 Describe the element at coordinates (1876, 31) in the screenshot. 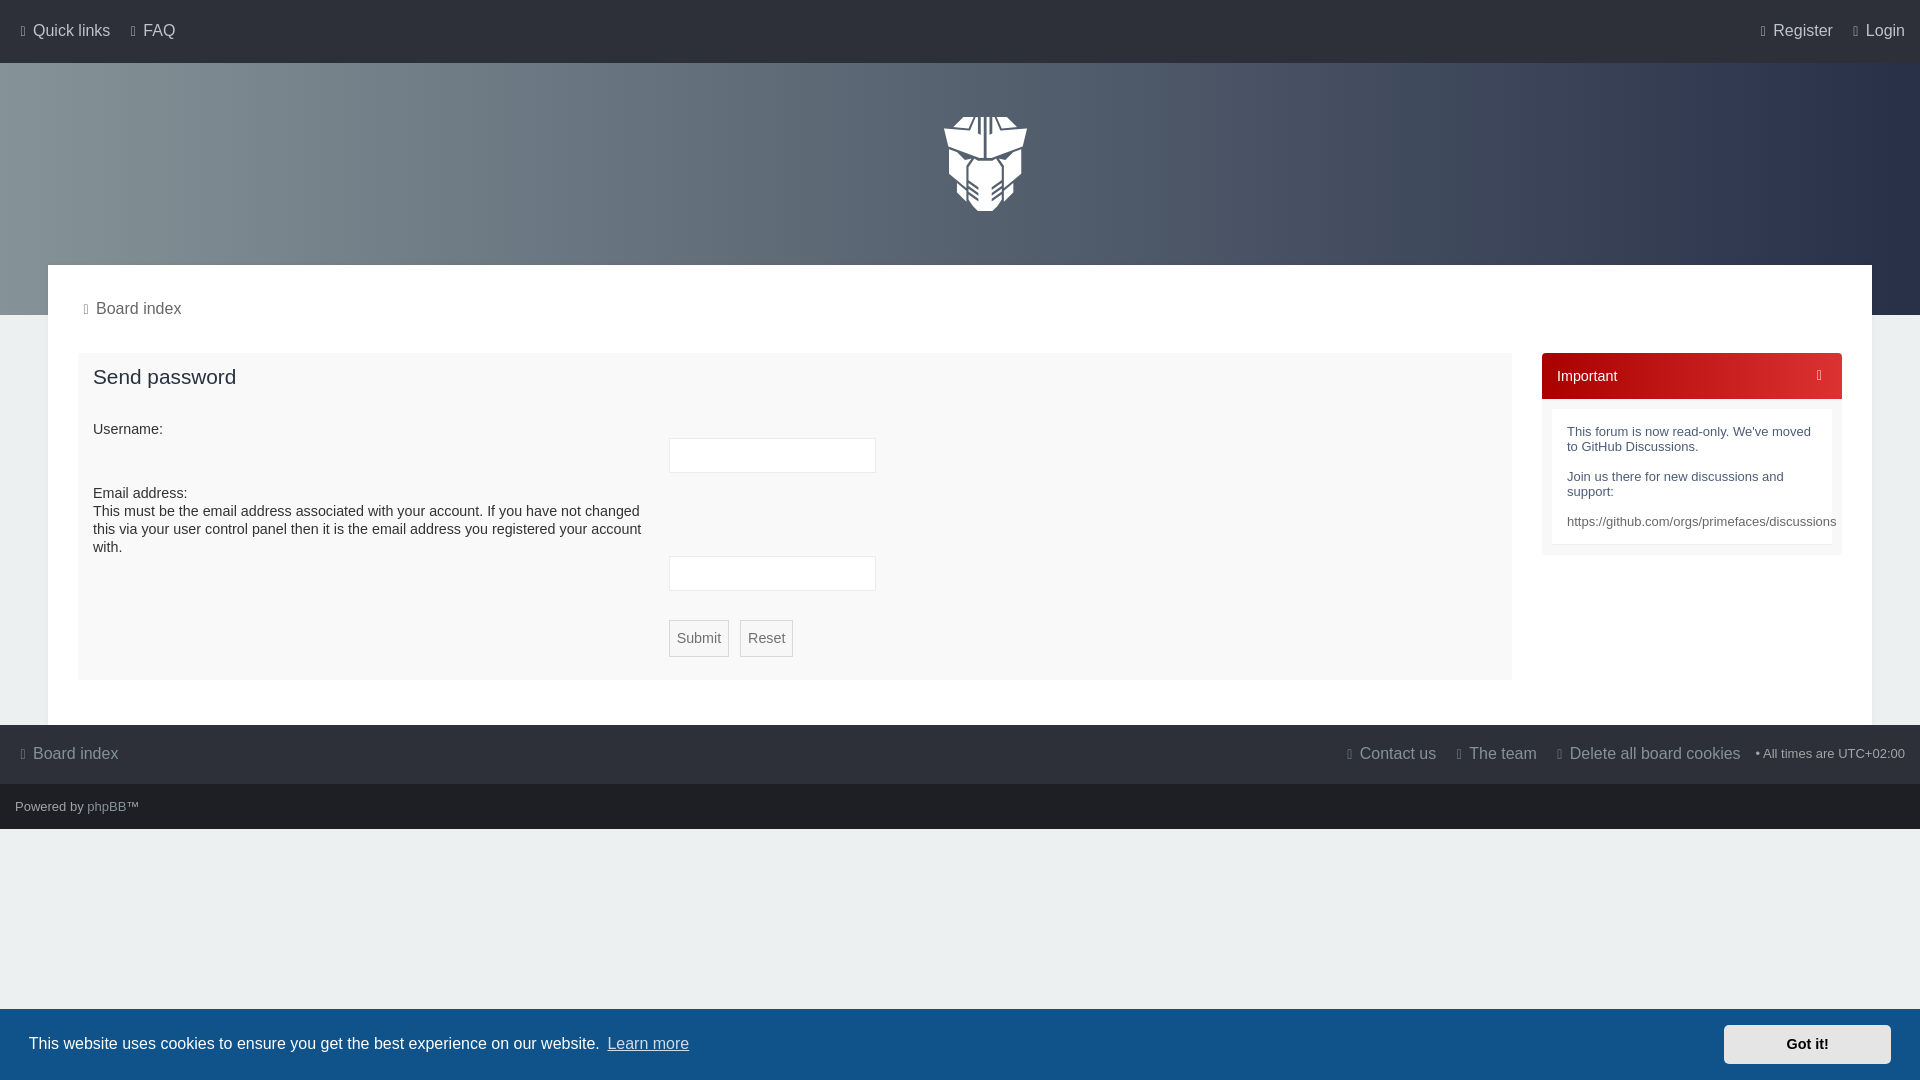

I see `Login` at that location.